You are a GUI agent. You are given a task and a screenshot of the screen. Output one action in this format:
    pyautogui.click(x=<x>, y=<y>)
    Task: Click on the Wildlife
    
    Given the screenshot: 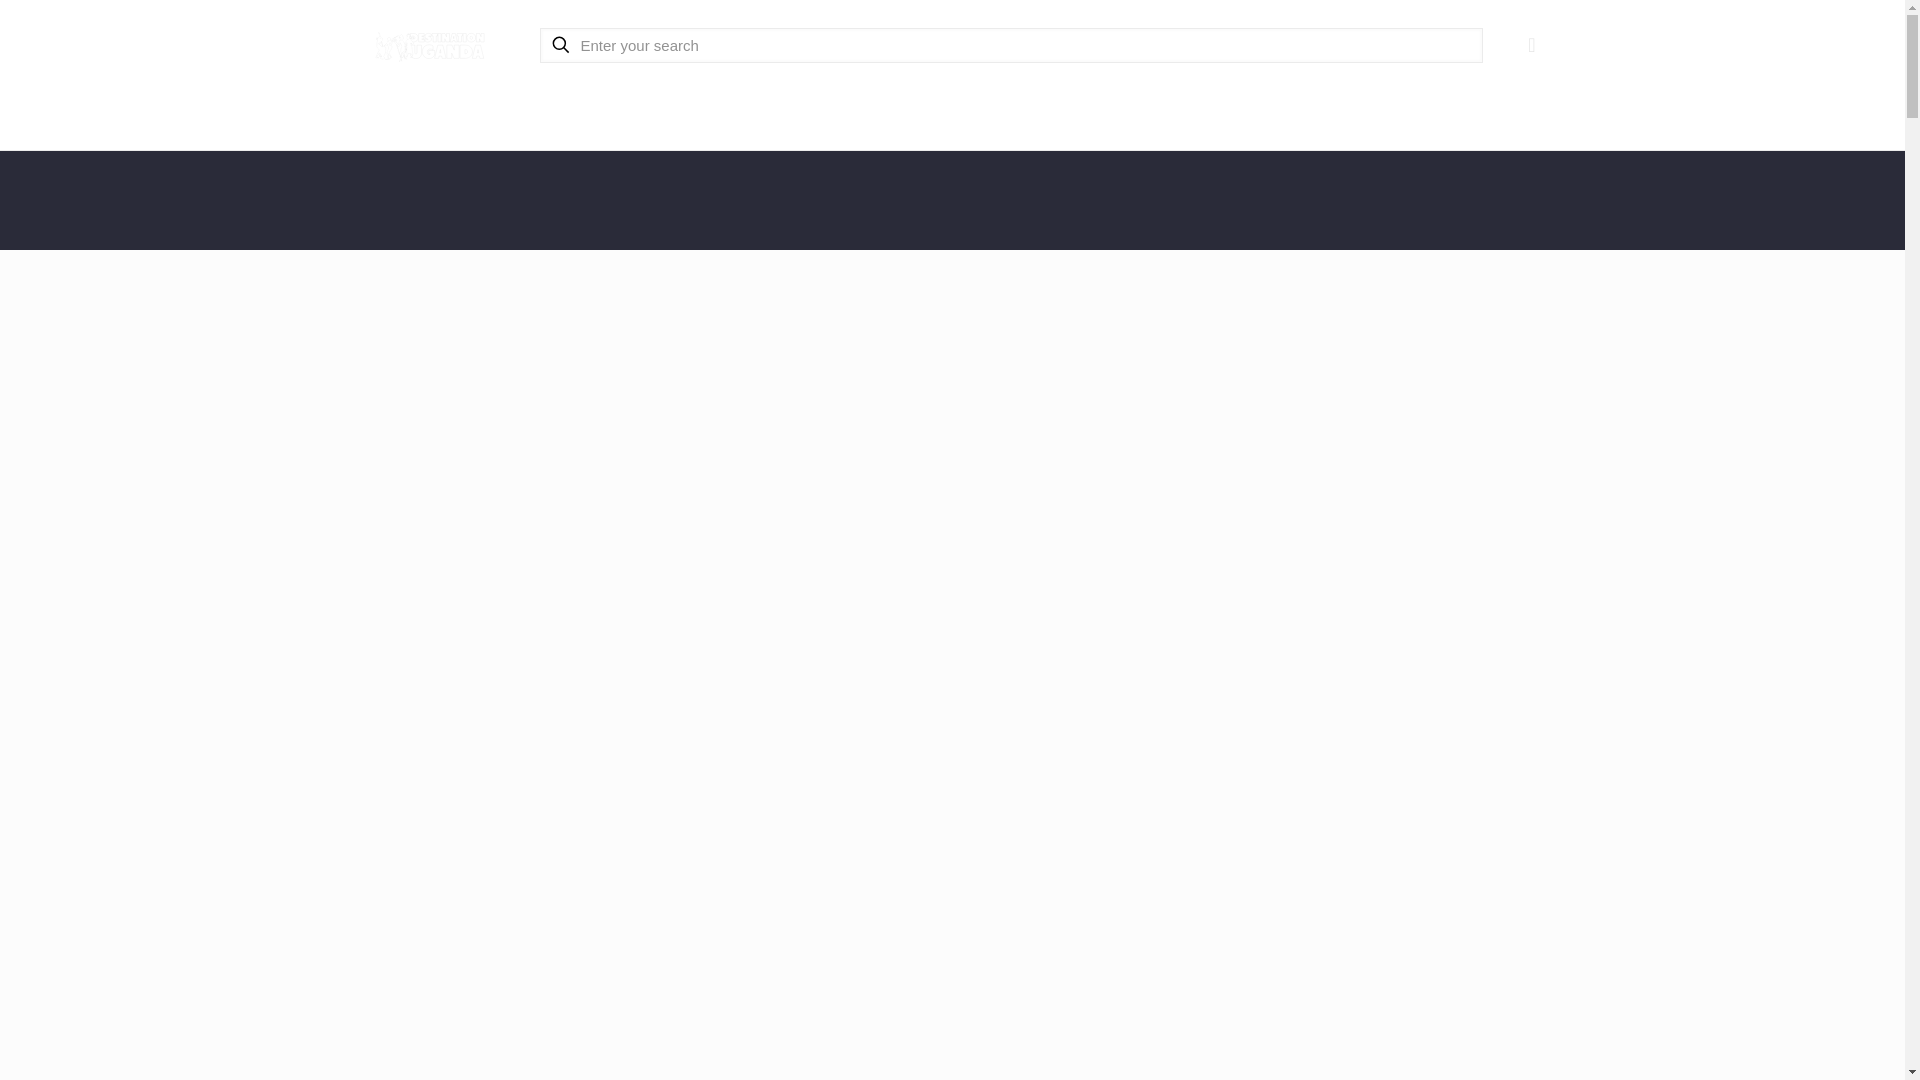 What is the action you would take?
    pyautogui.click(x=654, y=114)
    